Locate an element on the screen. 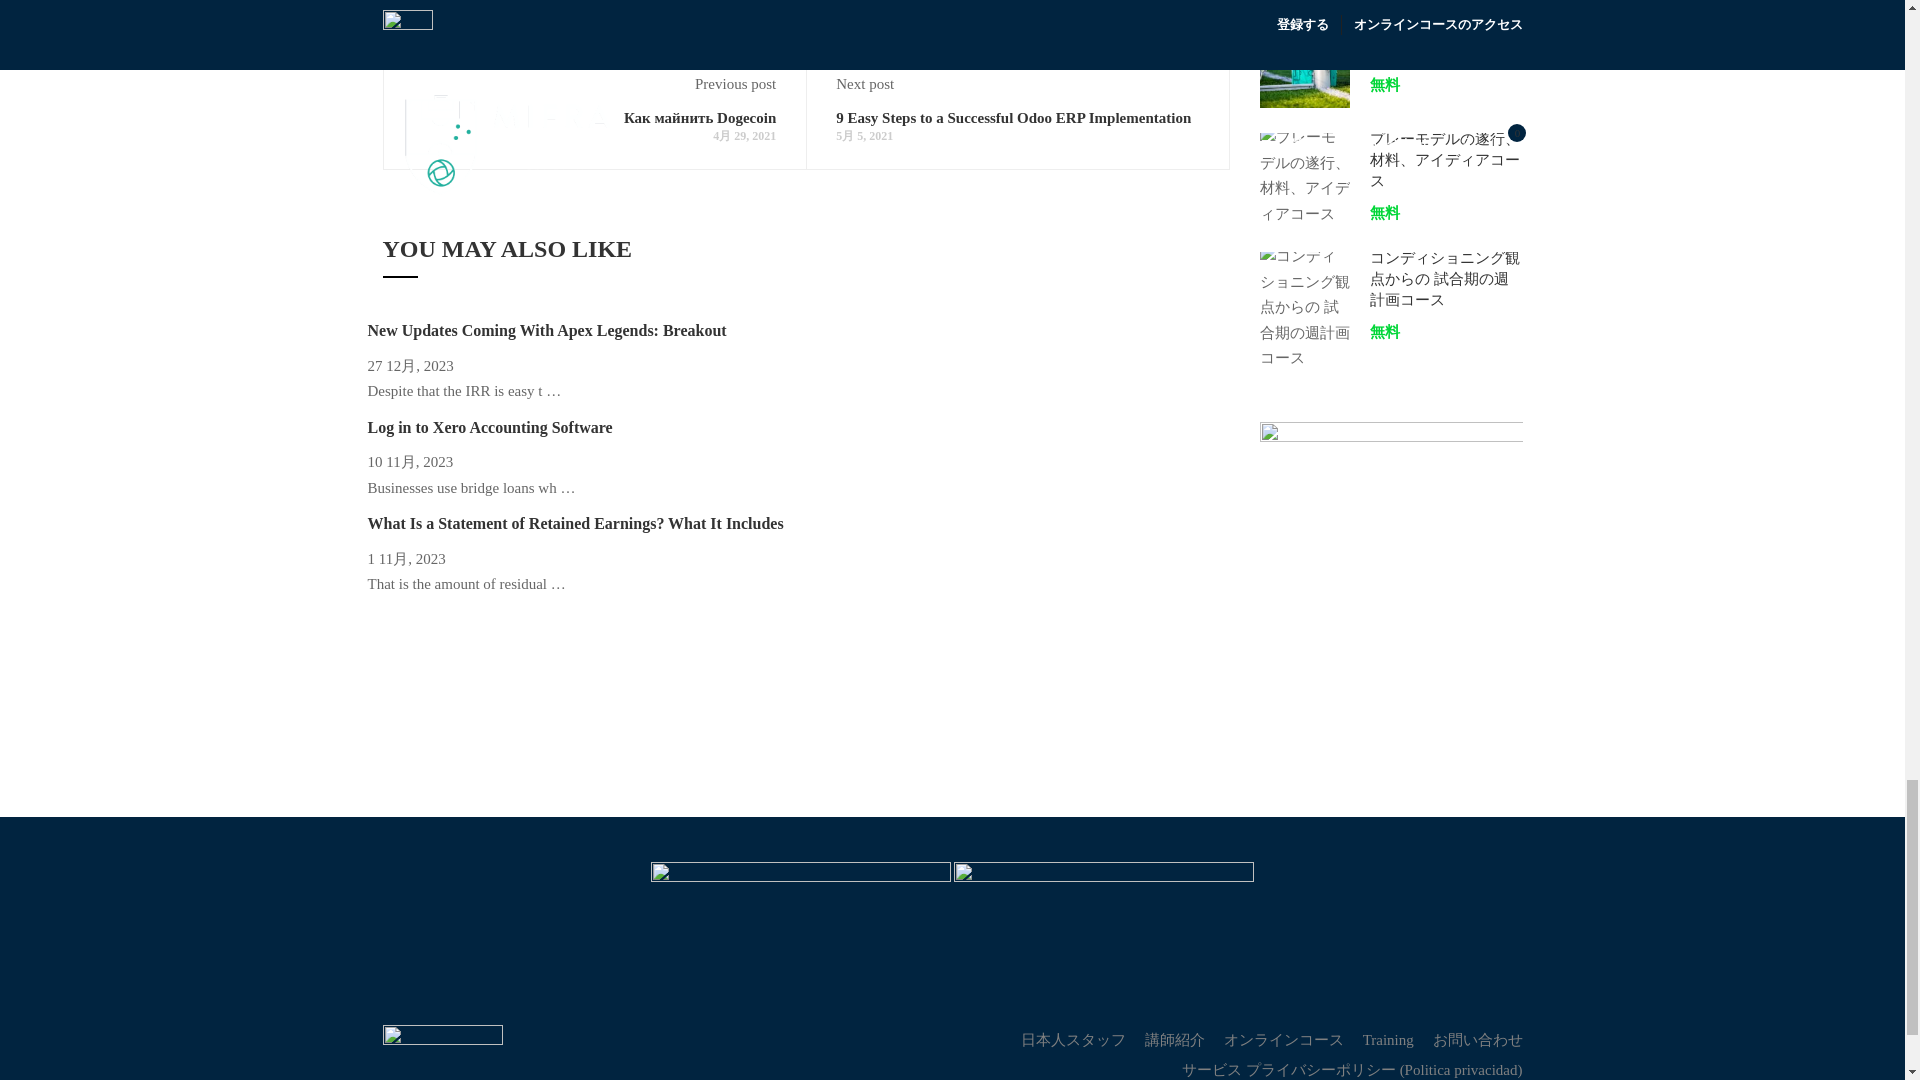  New Updates Coming With Apex Legends: Breakout is located at coordinates (548, 330).